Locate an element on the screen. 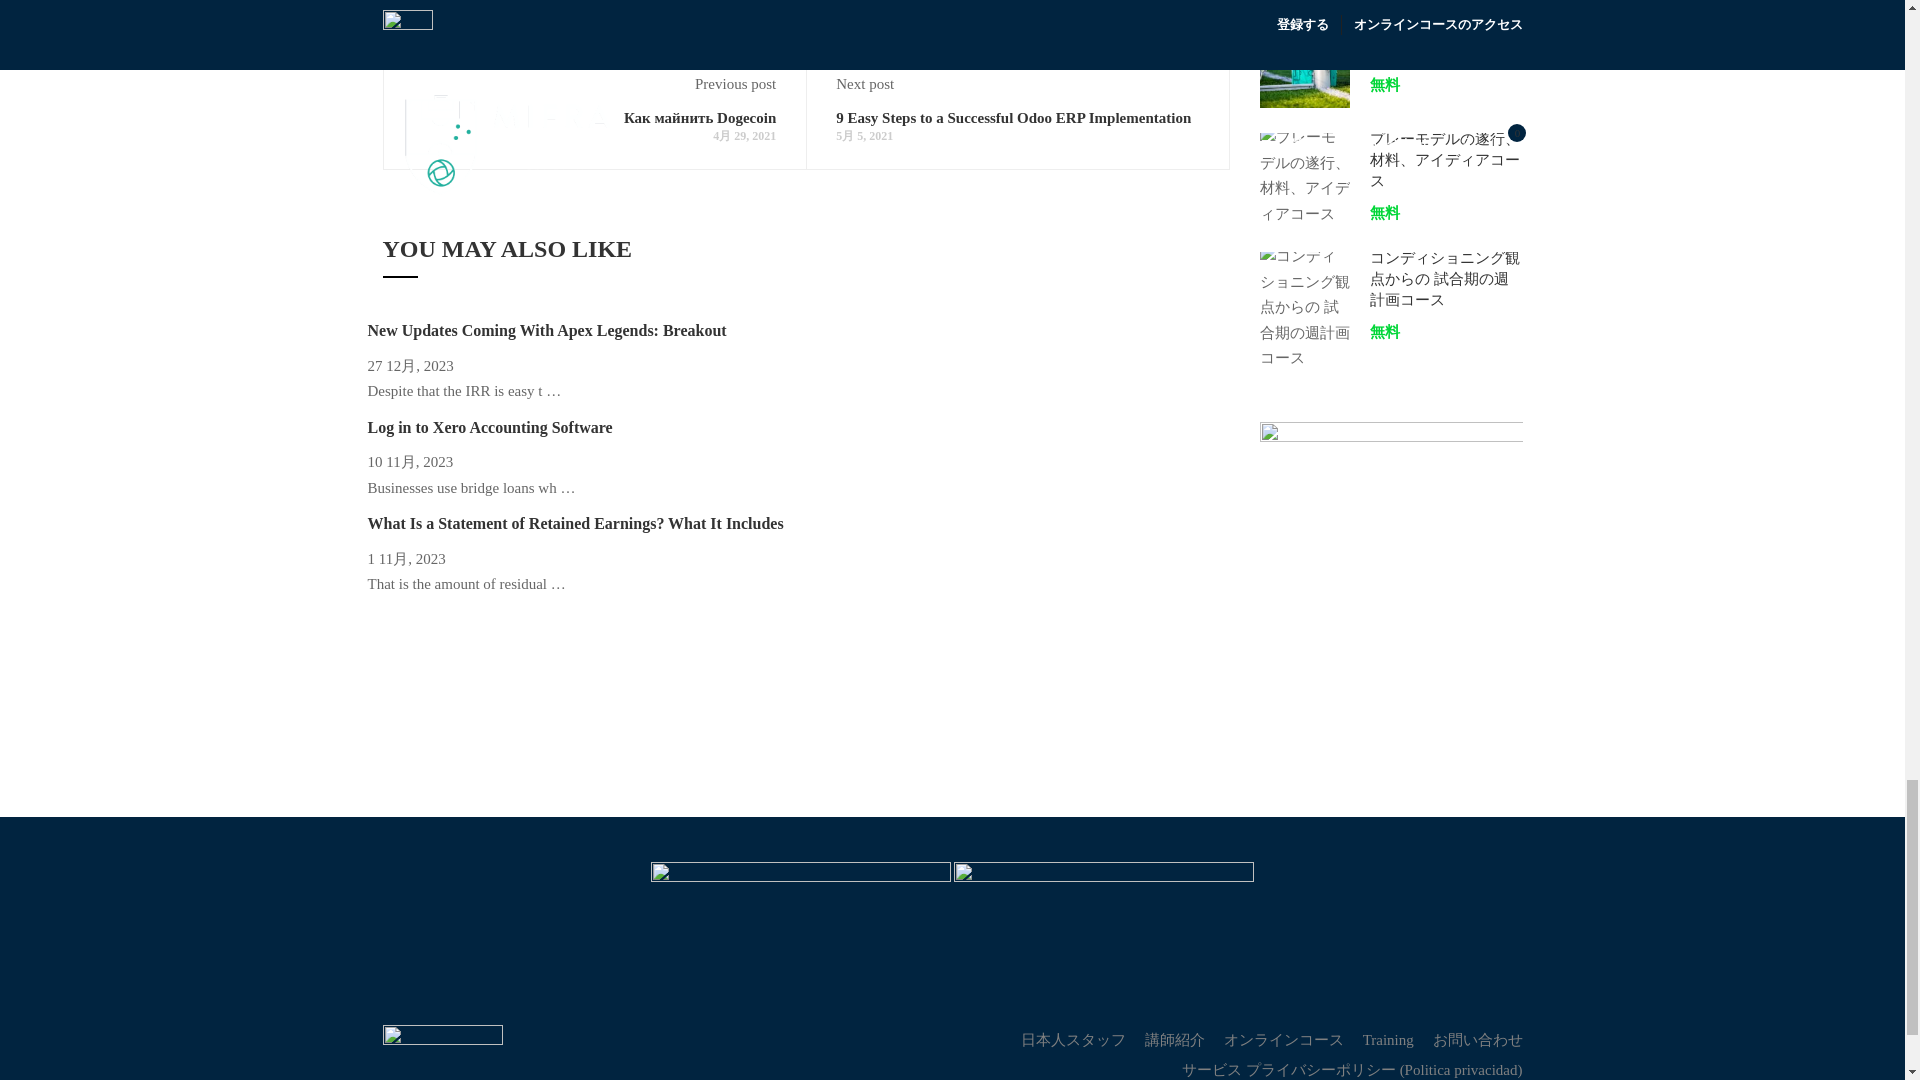  New Updates Coming With Apex Legends: Breakout is located at coordinates (548, 330).